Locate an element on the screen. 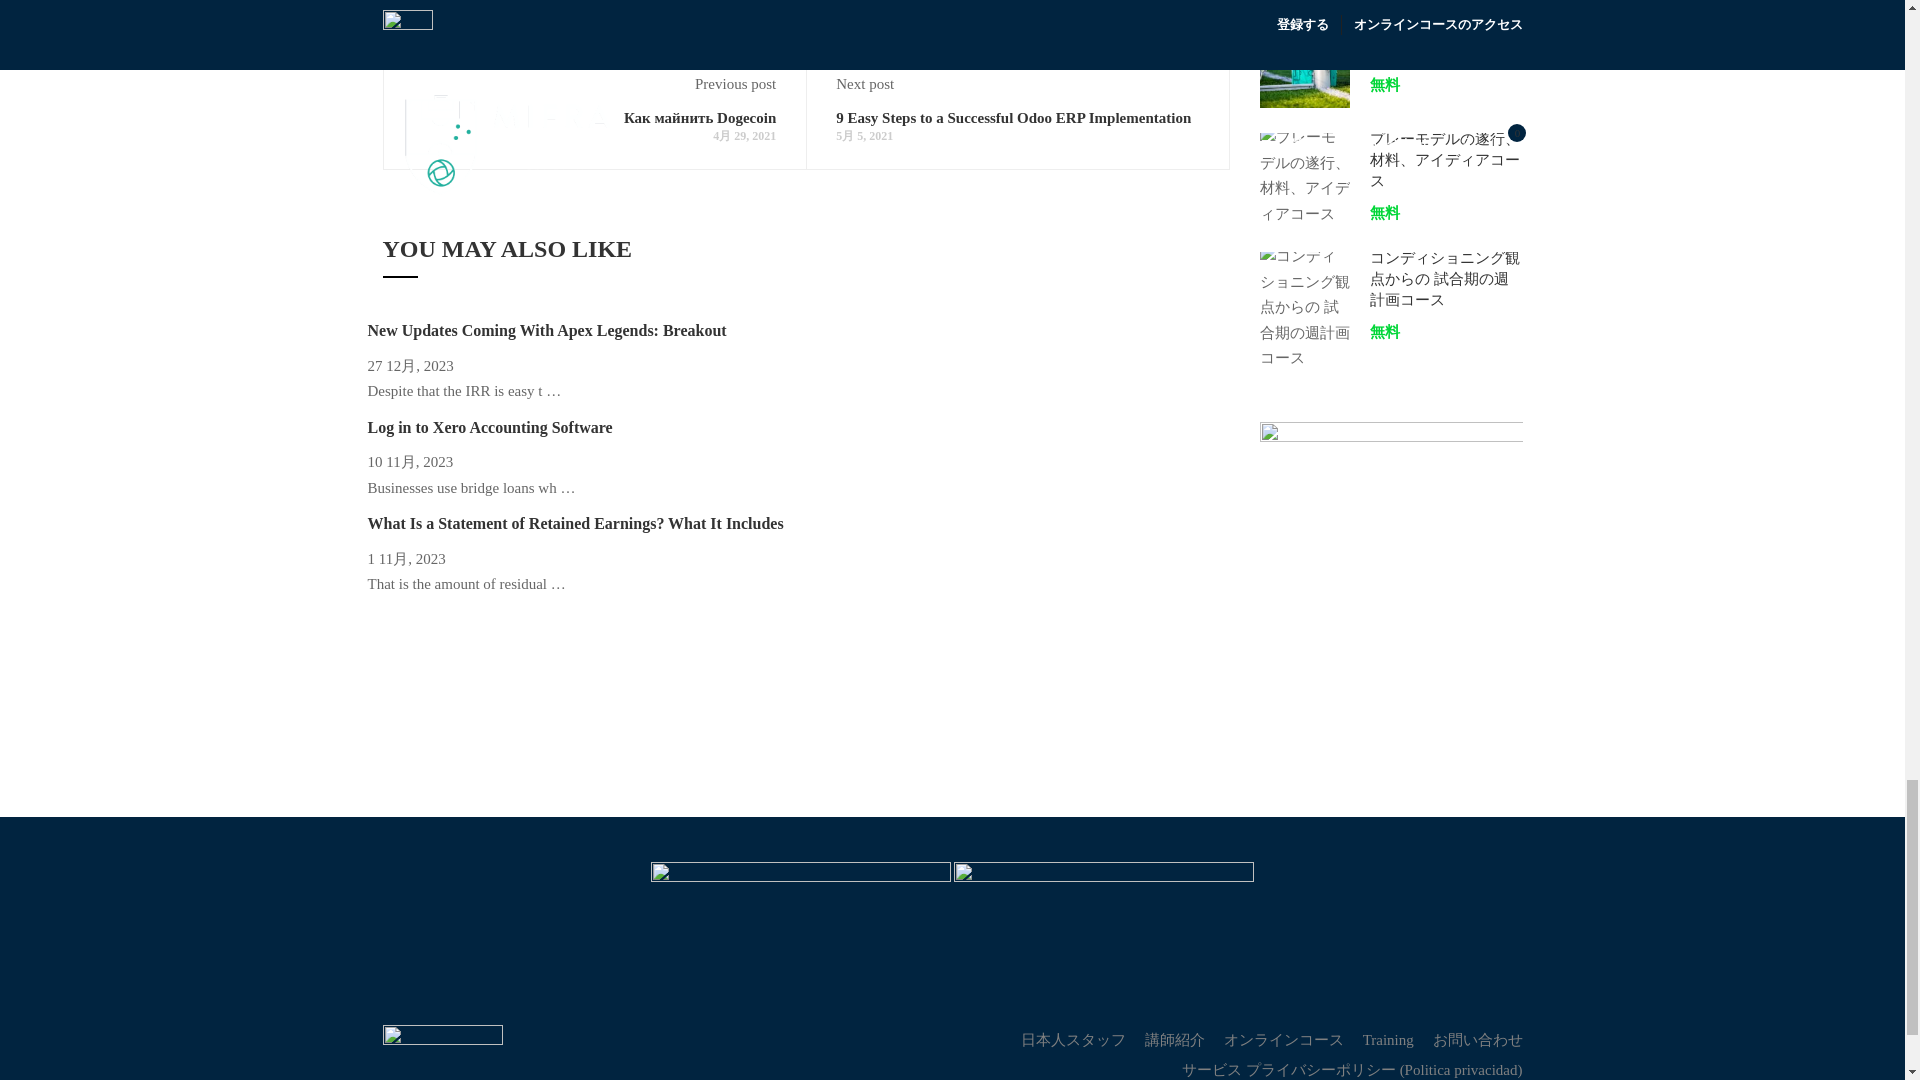  New Updates Coming With Apex Legends: Breakout is located at coordinates (548, 330).